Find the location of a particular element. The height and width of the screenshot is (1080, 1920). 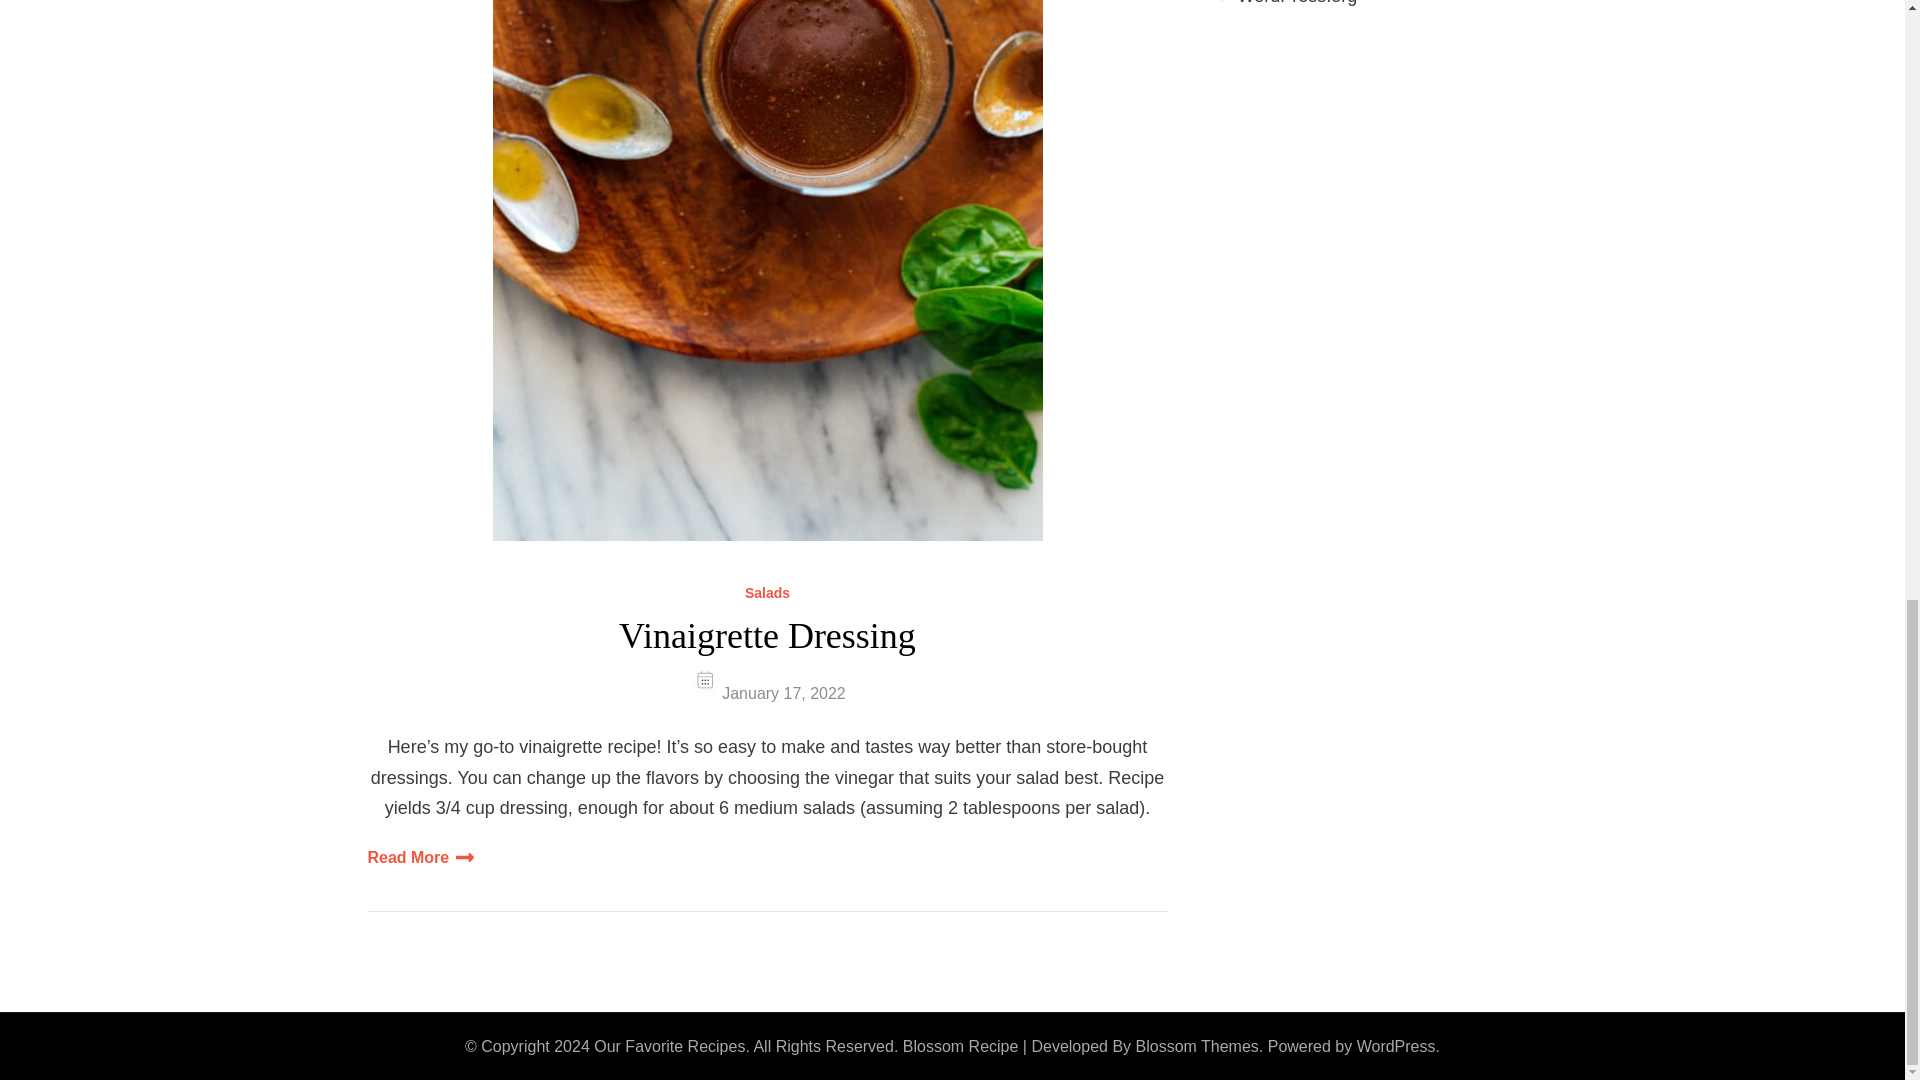

WordPress.org is located at coordinates (1298, 3).